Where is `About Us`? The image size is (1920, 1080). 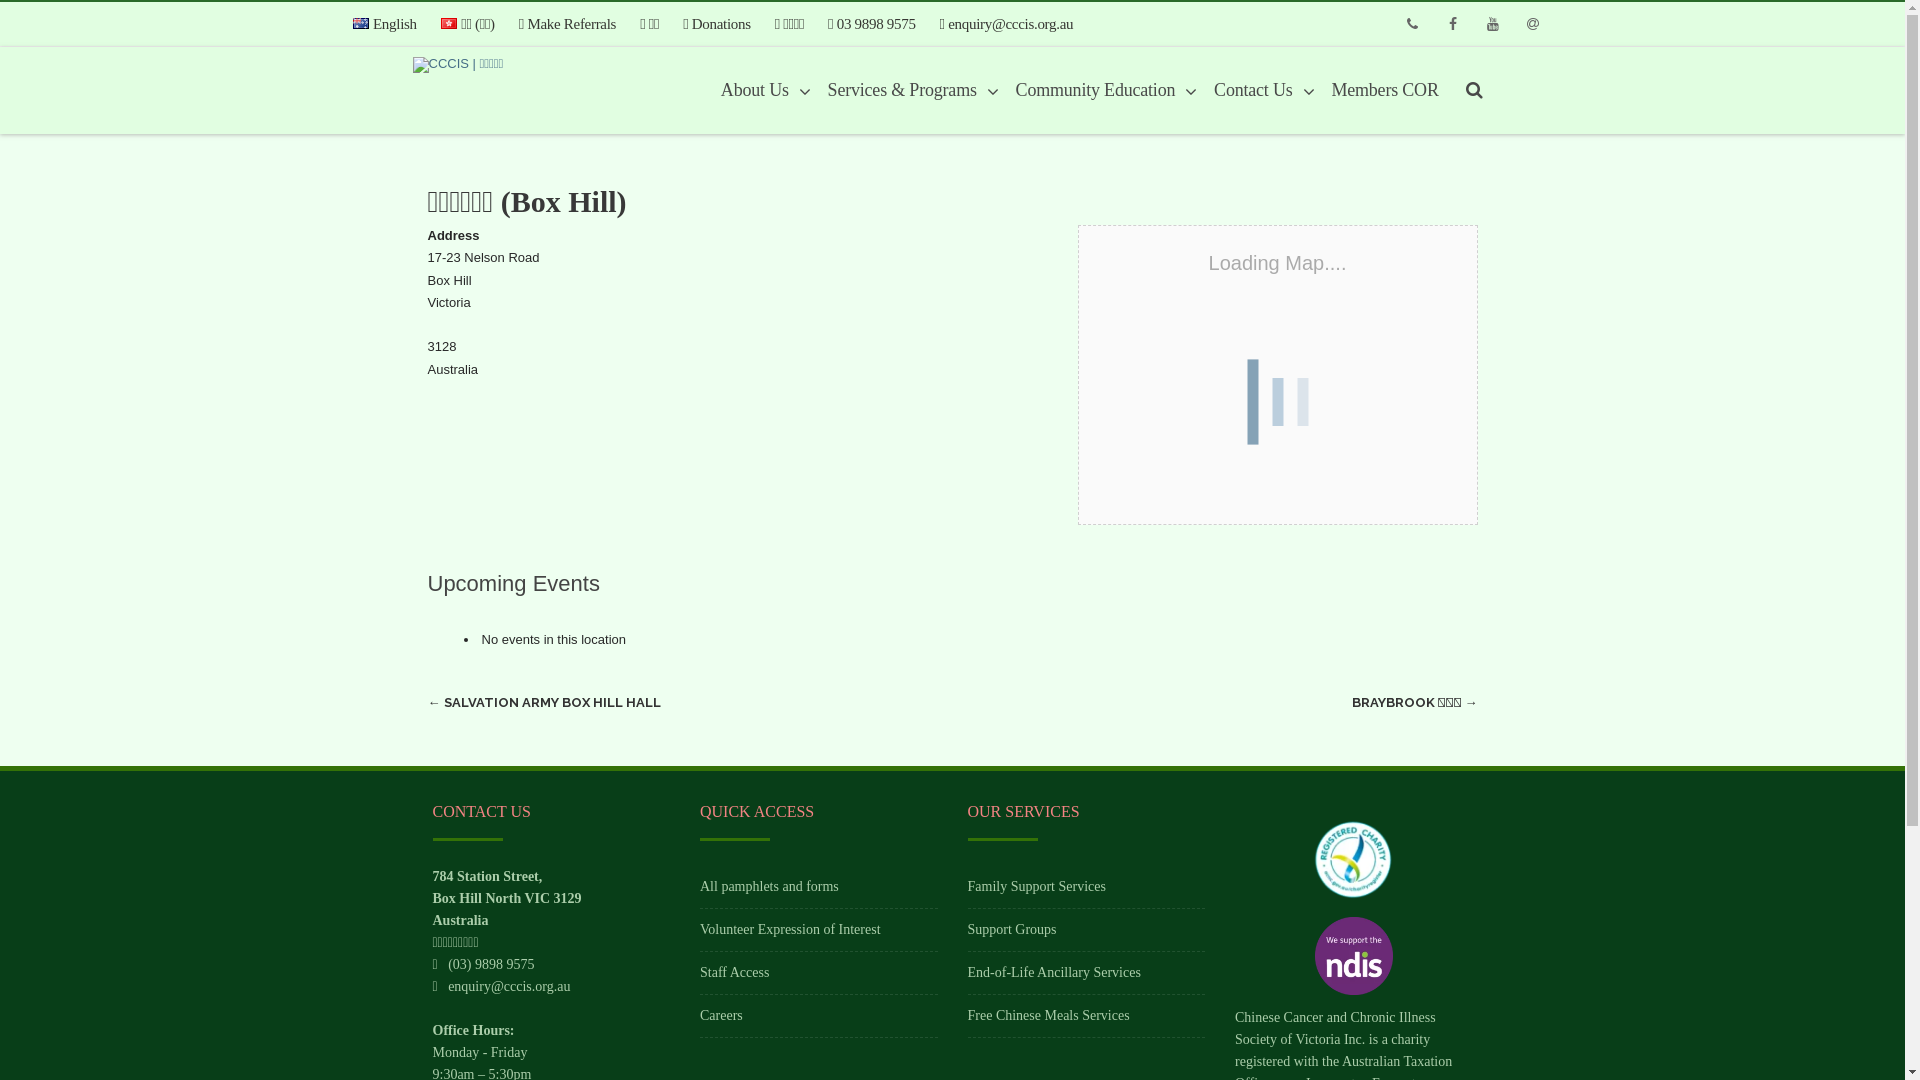
About Us is located at coordinates (761, 90).